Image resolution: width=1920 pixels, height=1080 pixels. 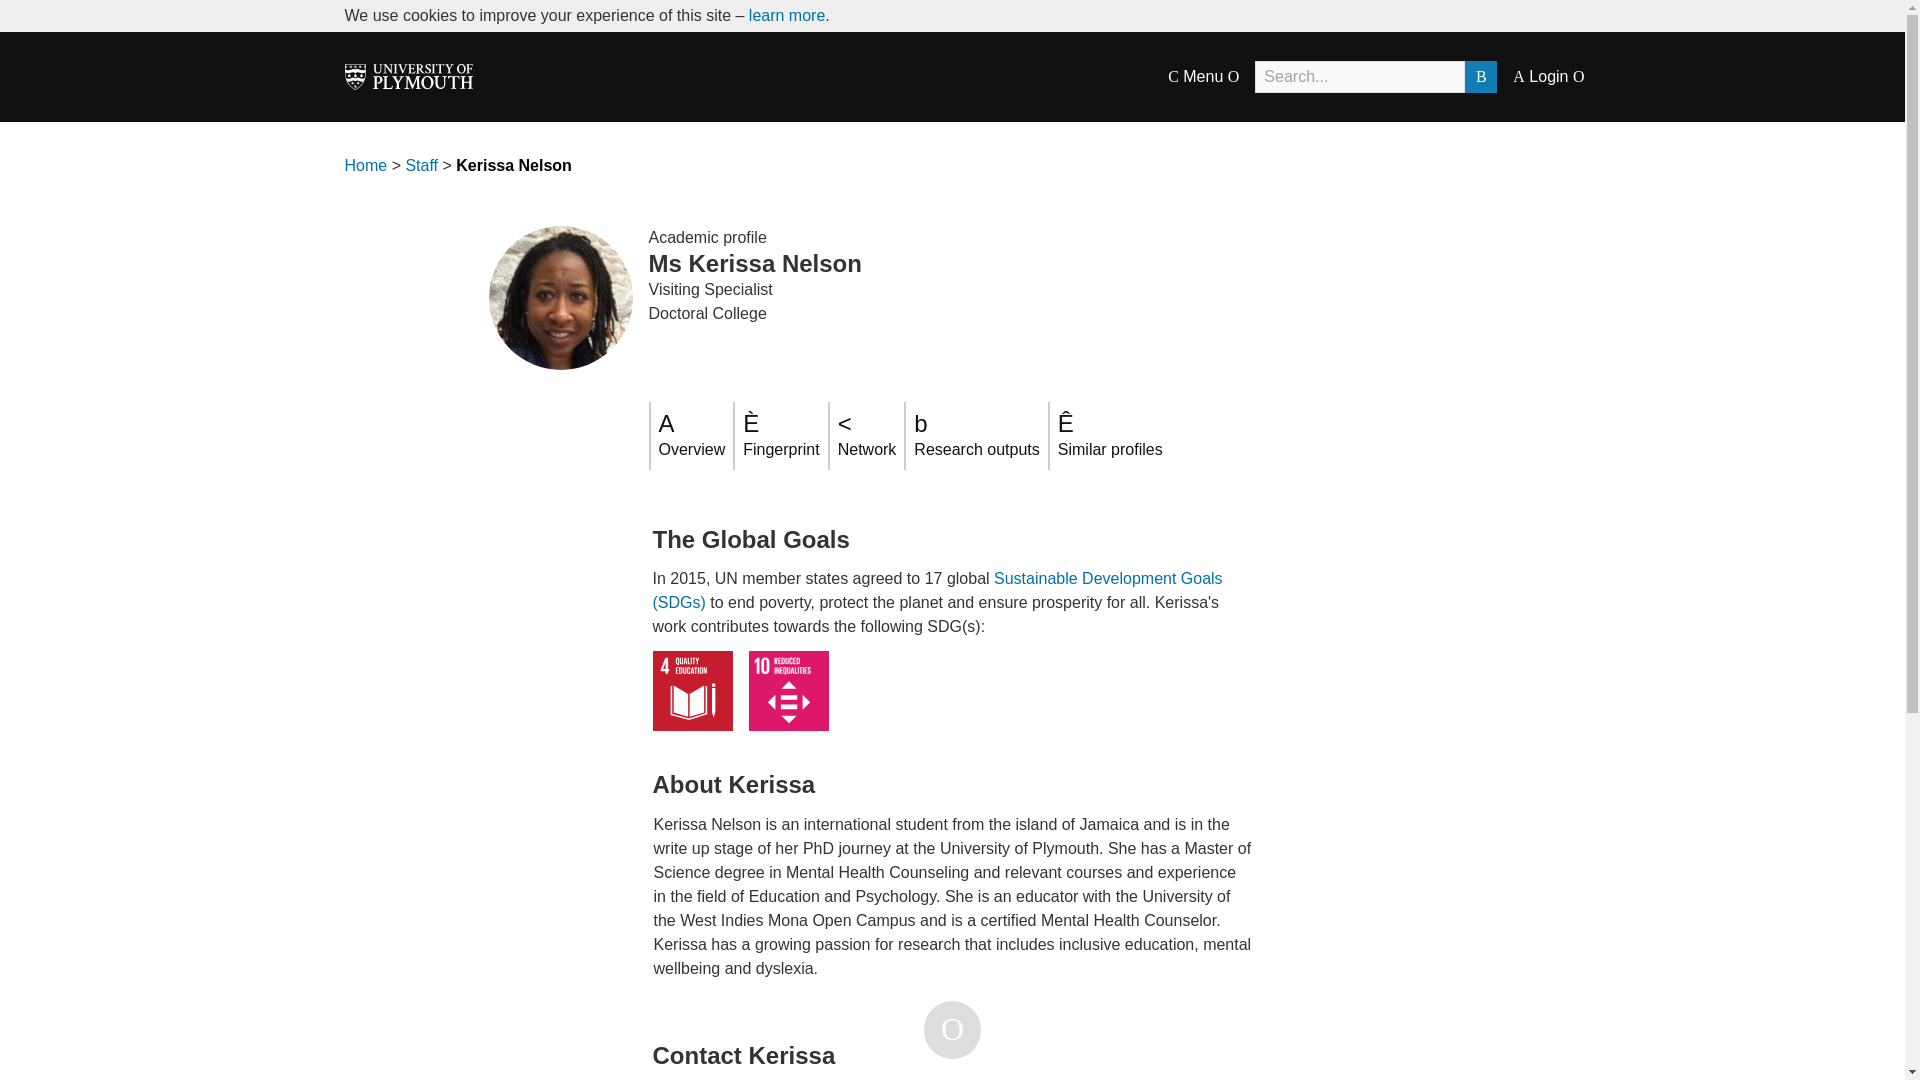 What do you see at coordinates (1202, 77) in the screenshot?
I see `C Menu O` at bounding box center [1202, 77].